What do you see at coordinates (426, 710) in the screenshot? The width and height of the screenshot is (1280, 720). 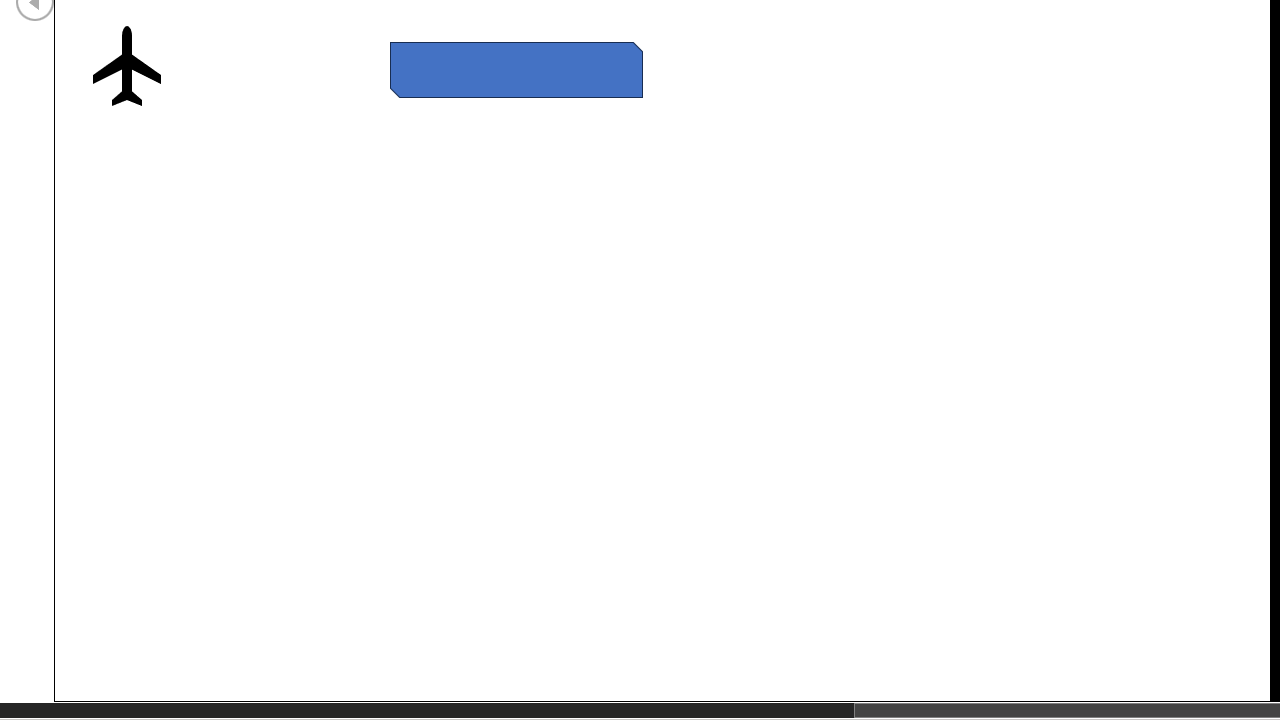 I see `Page left` at bounding box center [426, 710].